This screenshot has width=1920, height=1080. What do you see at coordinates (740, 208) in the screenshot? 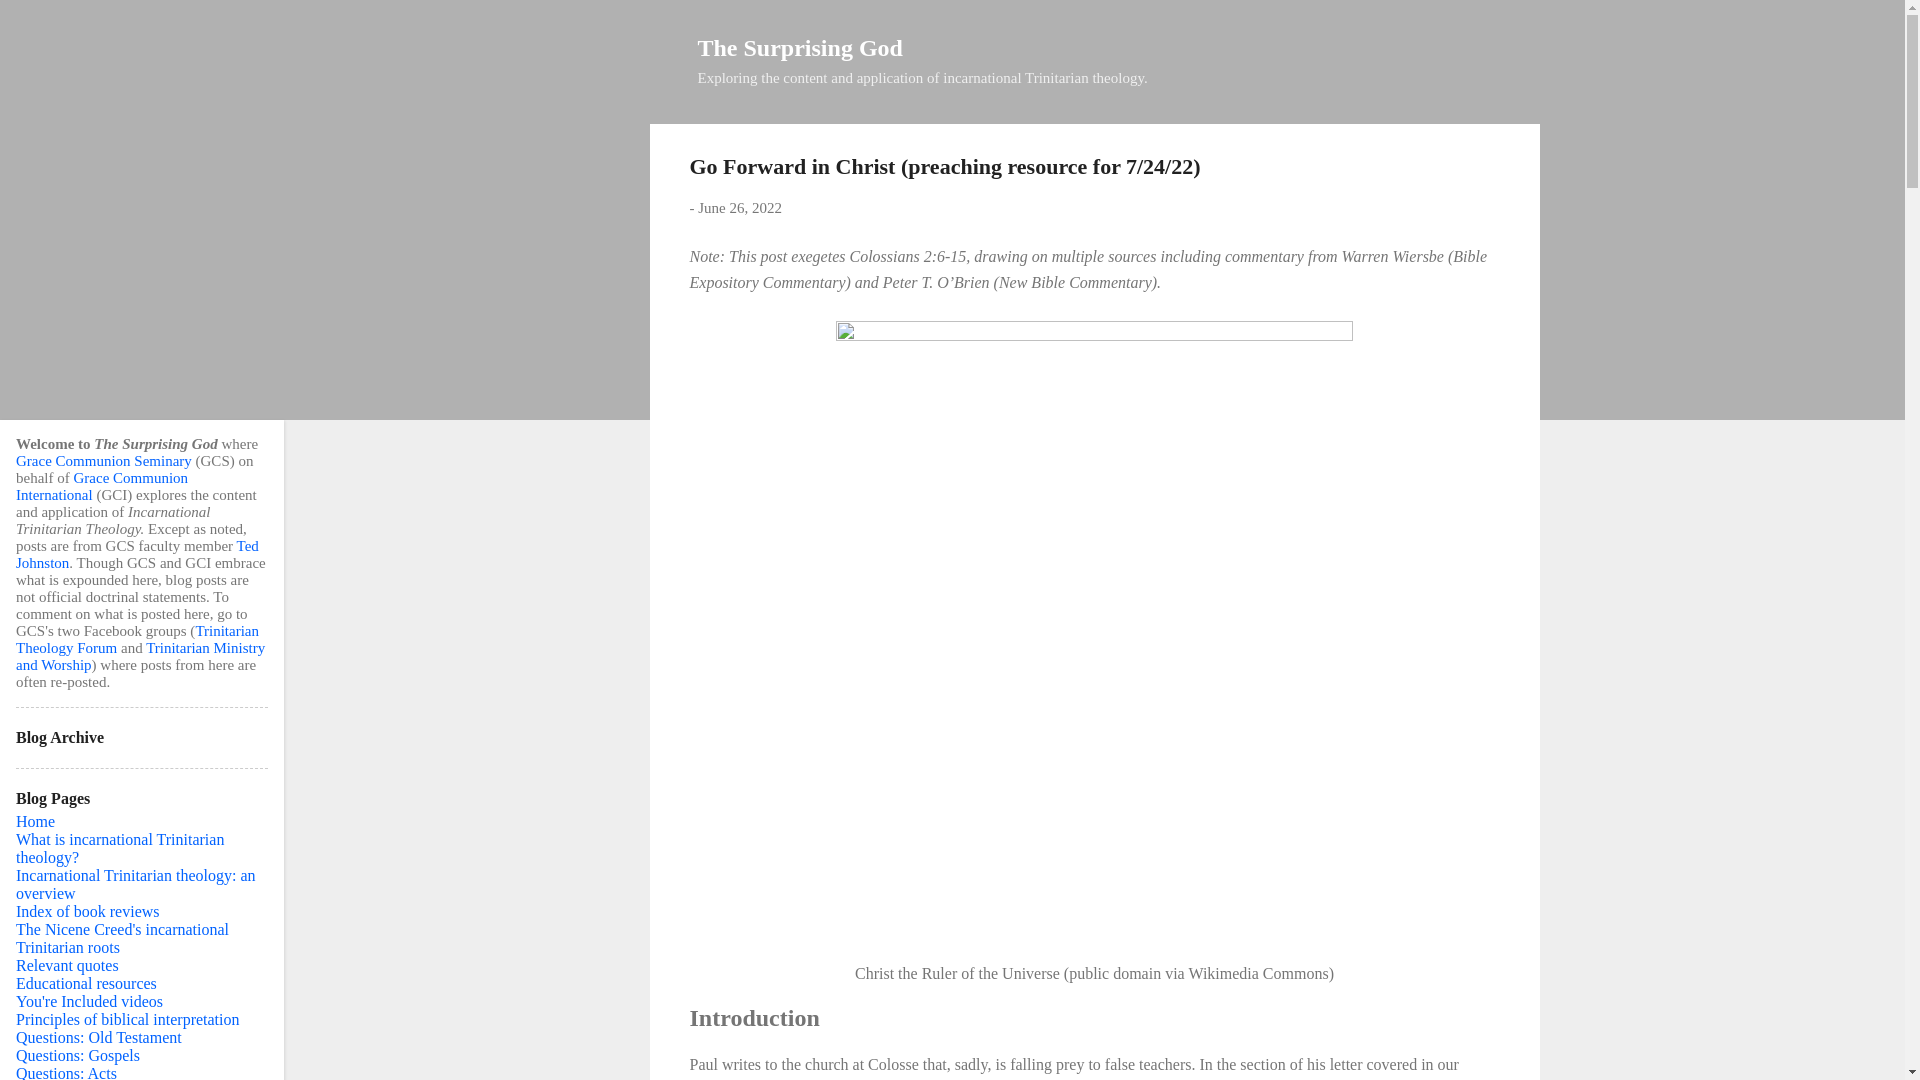
I see `June 26, 2022` at bounding box center [740, 208].